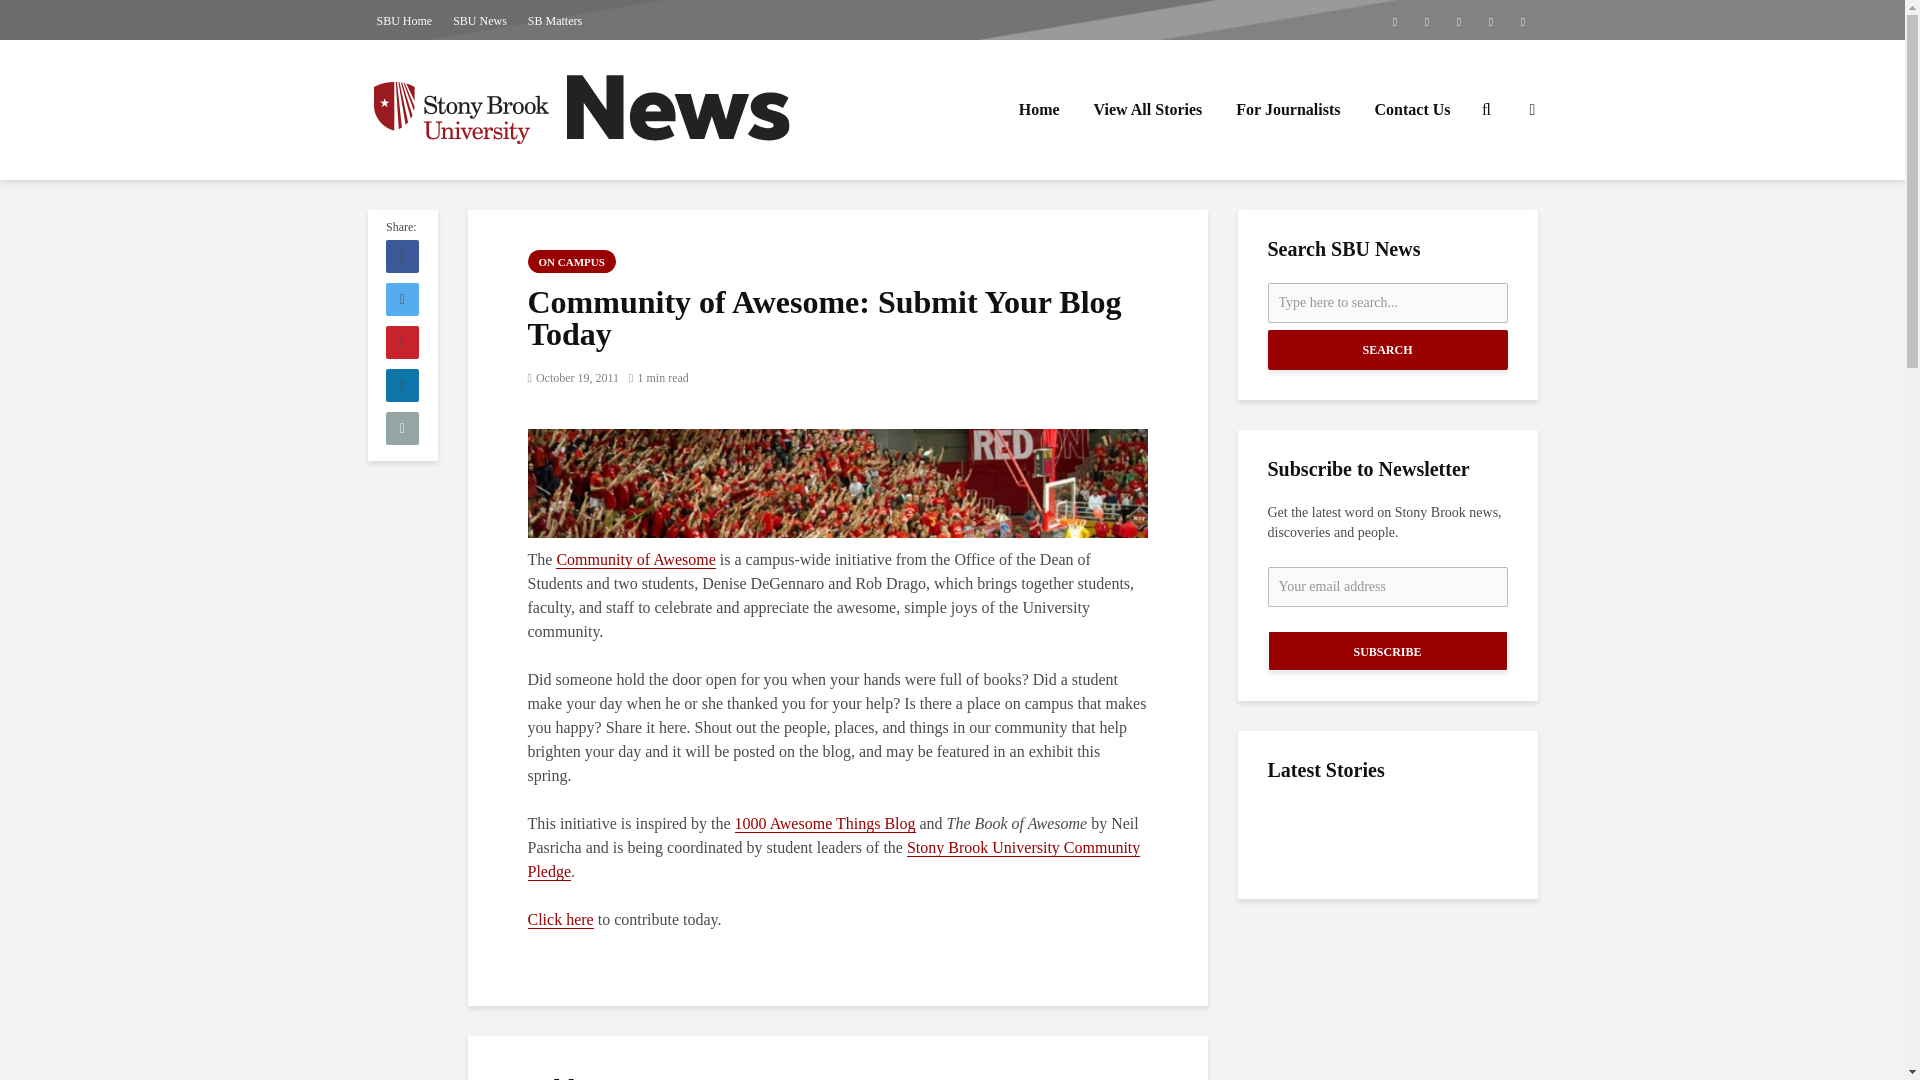  What do you see at coordinates (838, 482) in the screenshot?
I see `community of awesome` at bounding box center [838, 482].